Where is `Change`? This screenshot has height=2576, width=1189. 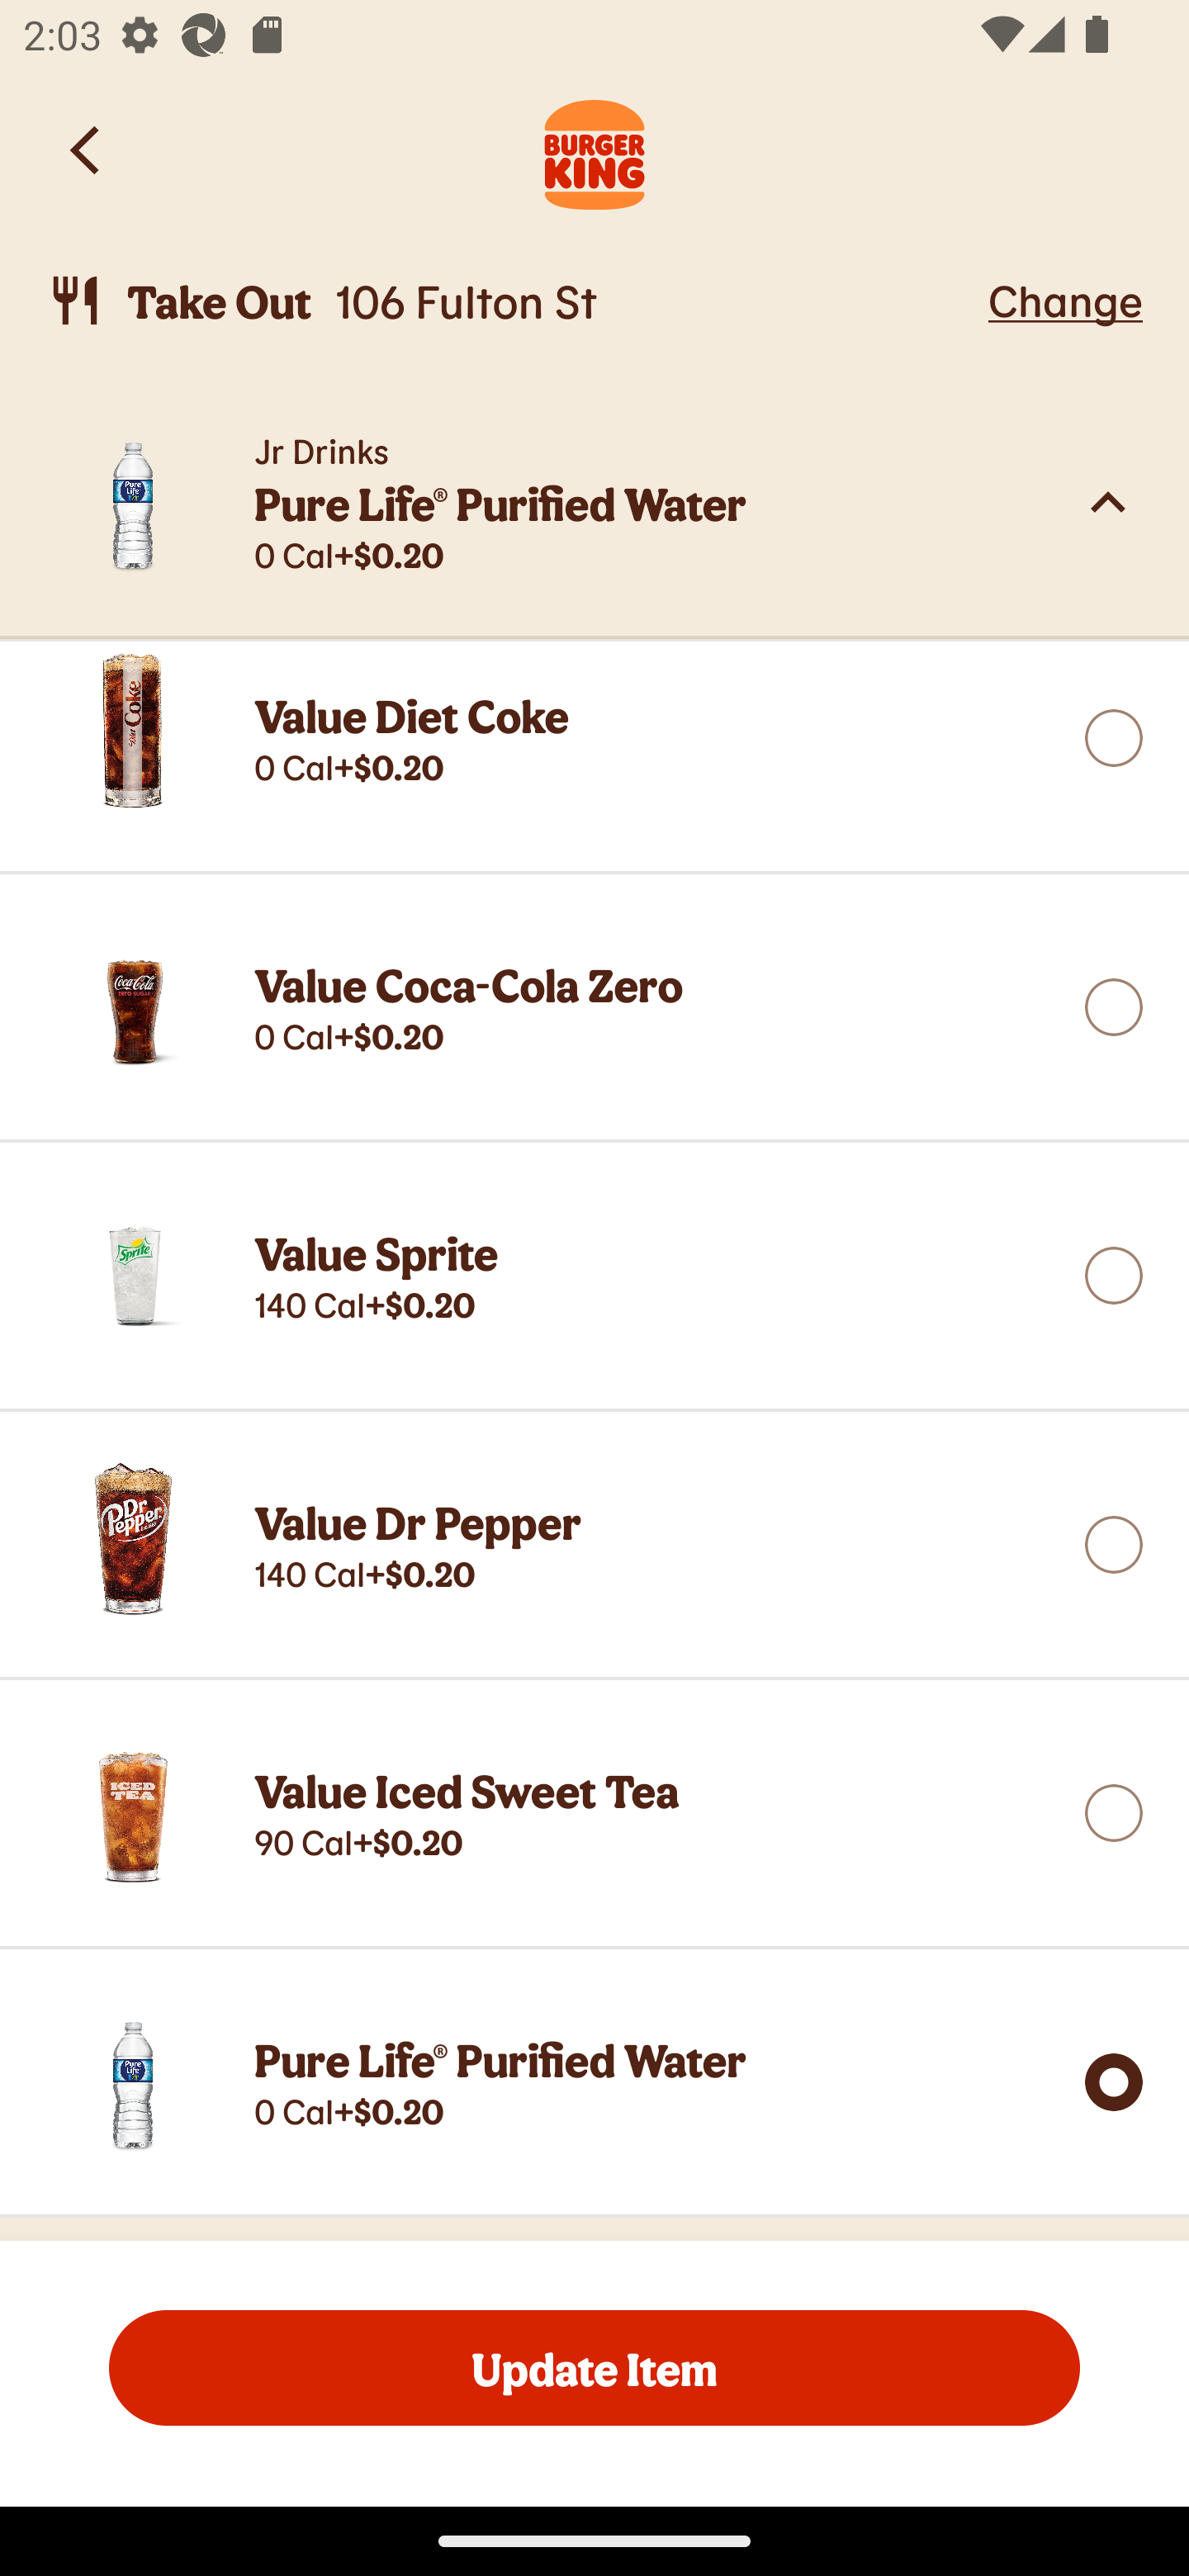 Change is located at coordinates (1065, 300).